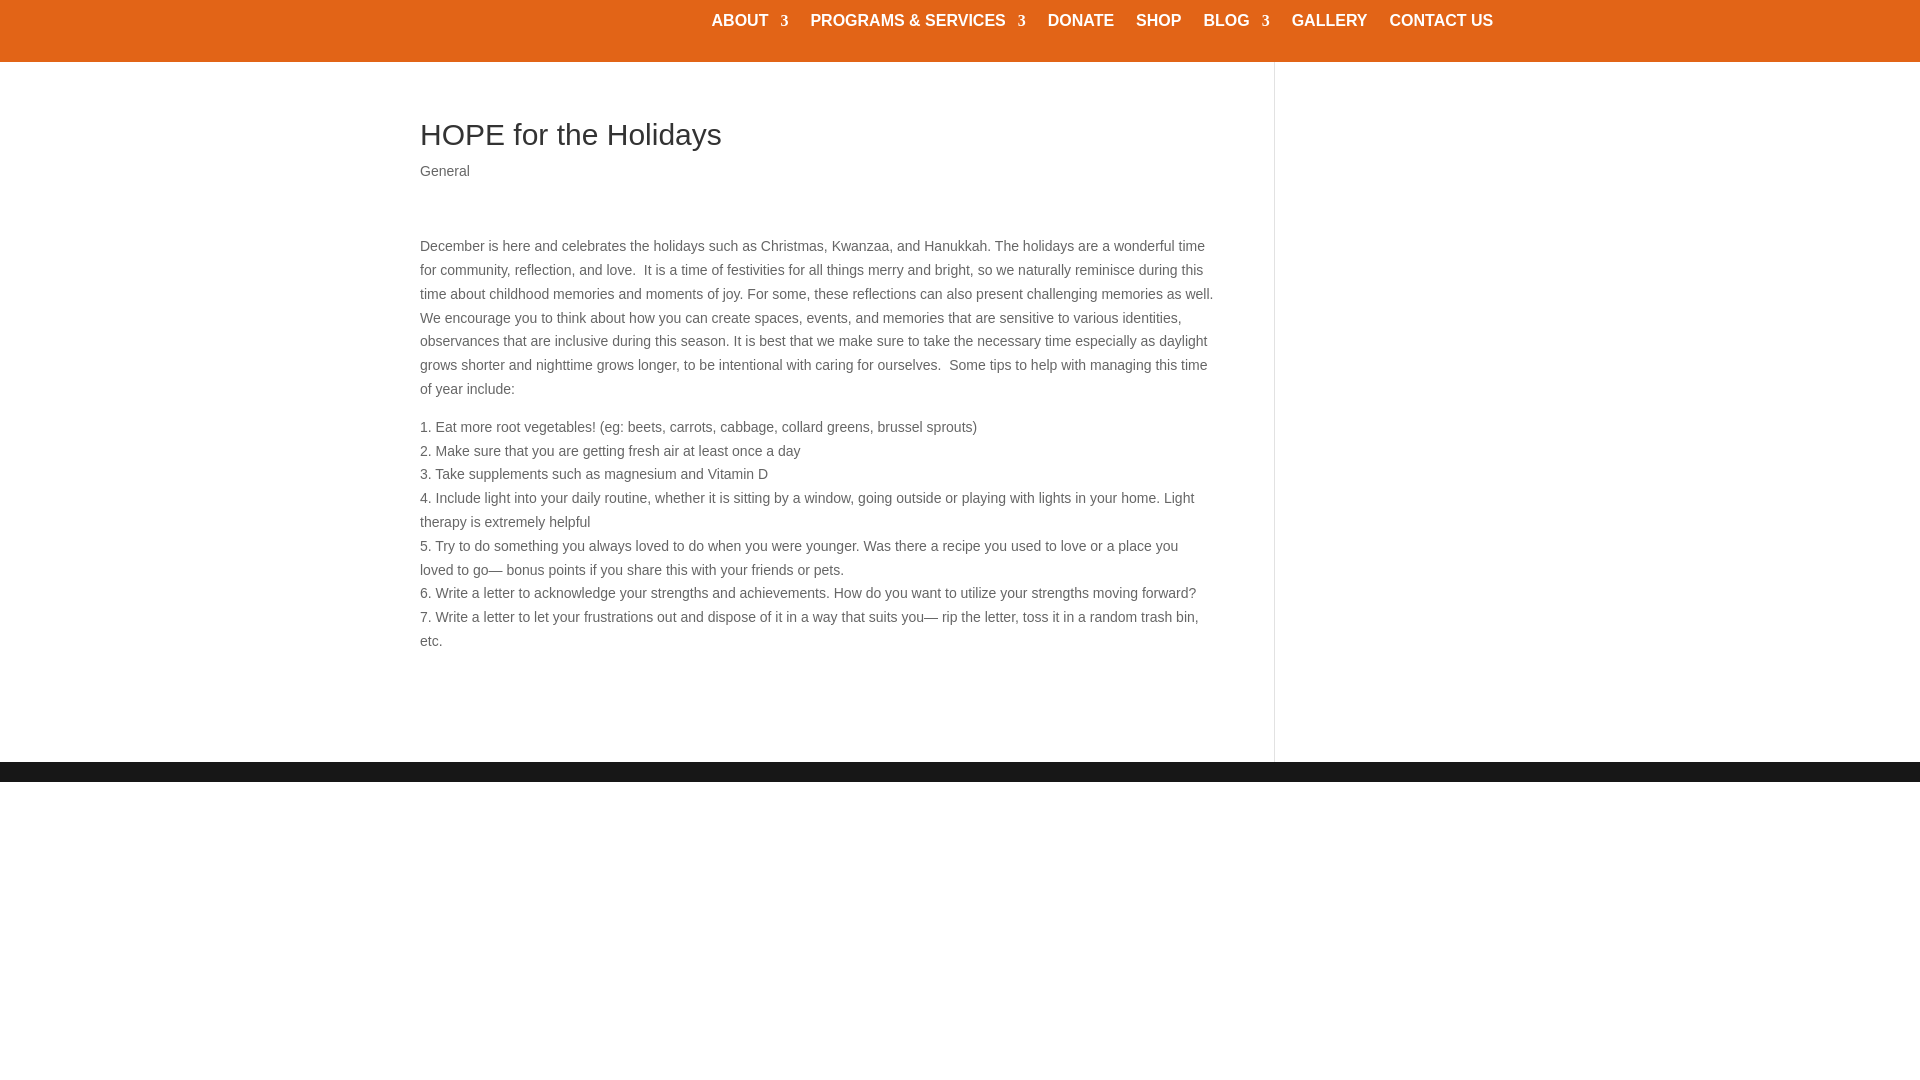  Describe the element at coordinates (445, 171) in the screenshot. I see `General` at that location.